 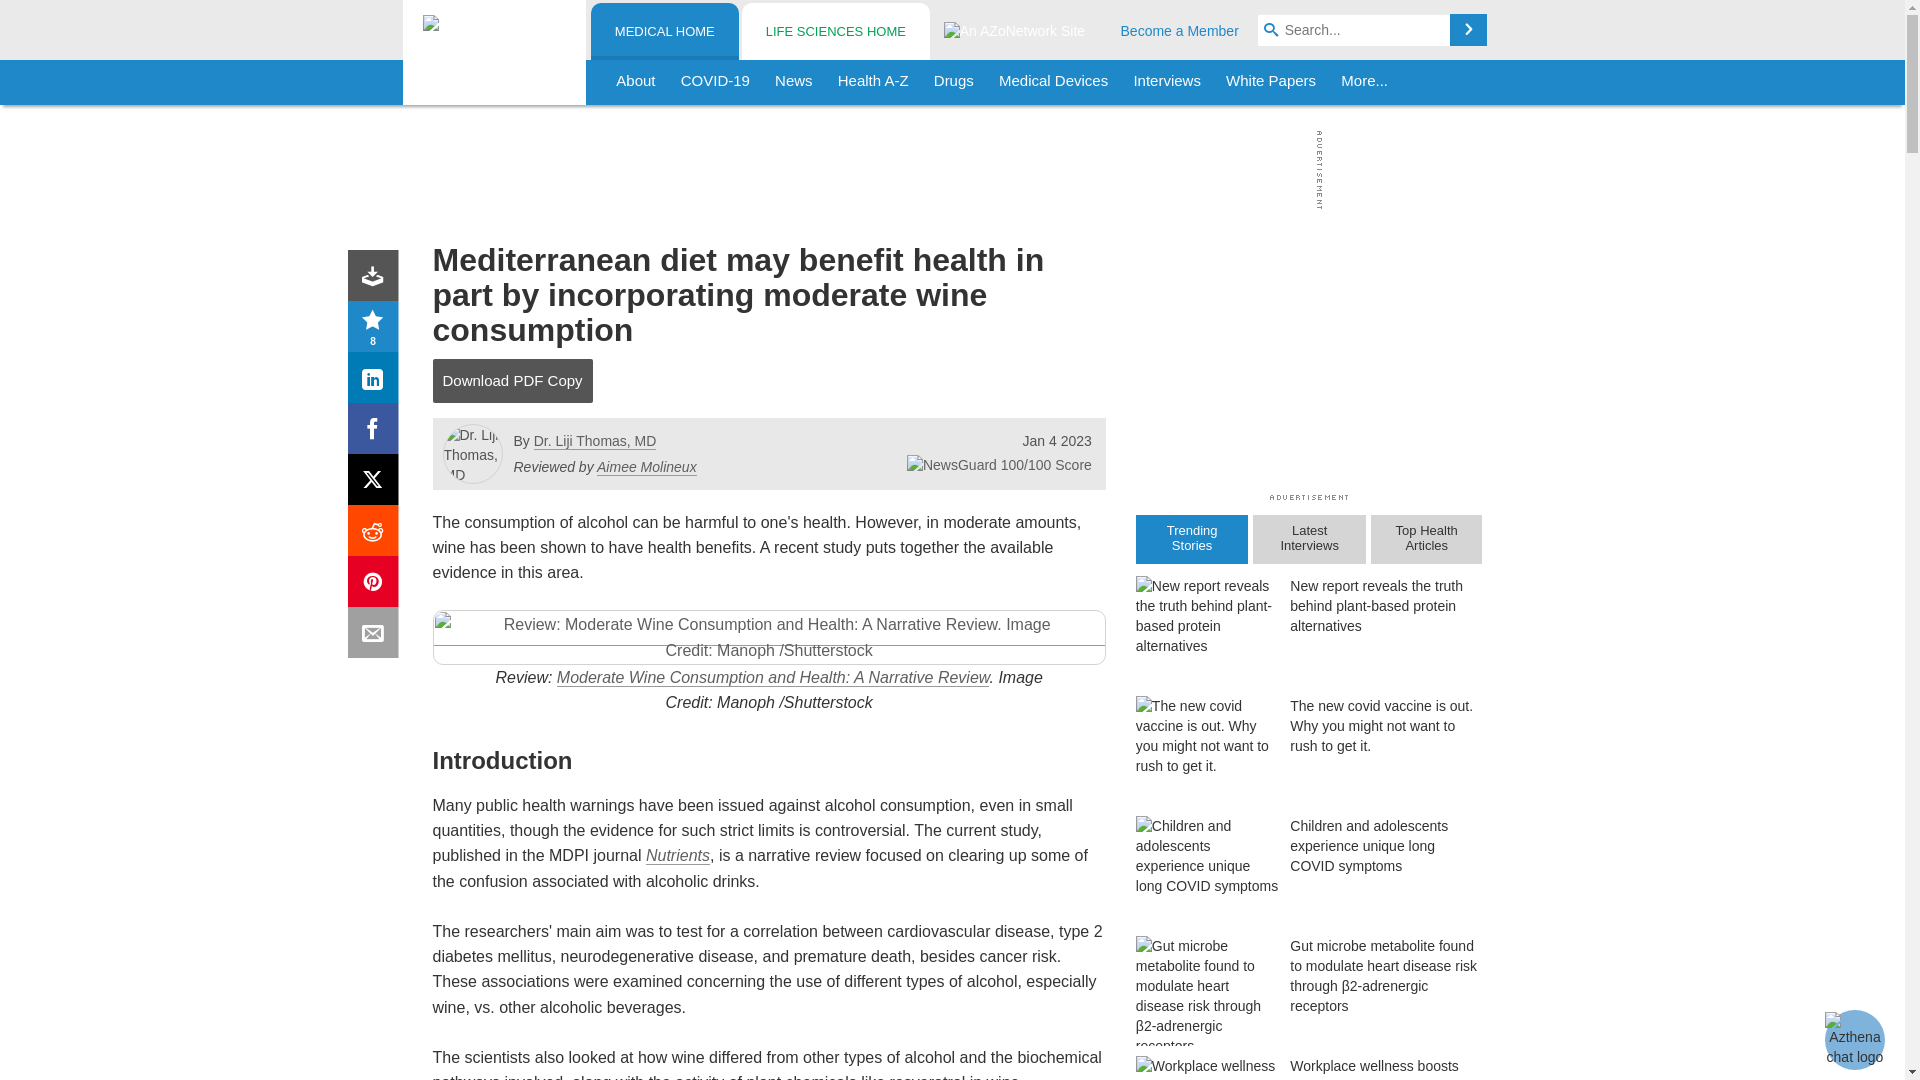 I want to click on Drugs, so click(x=953, y=82).